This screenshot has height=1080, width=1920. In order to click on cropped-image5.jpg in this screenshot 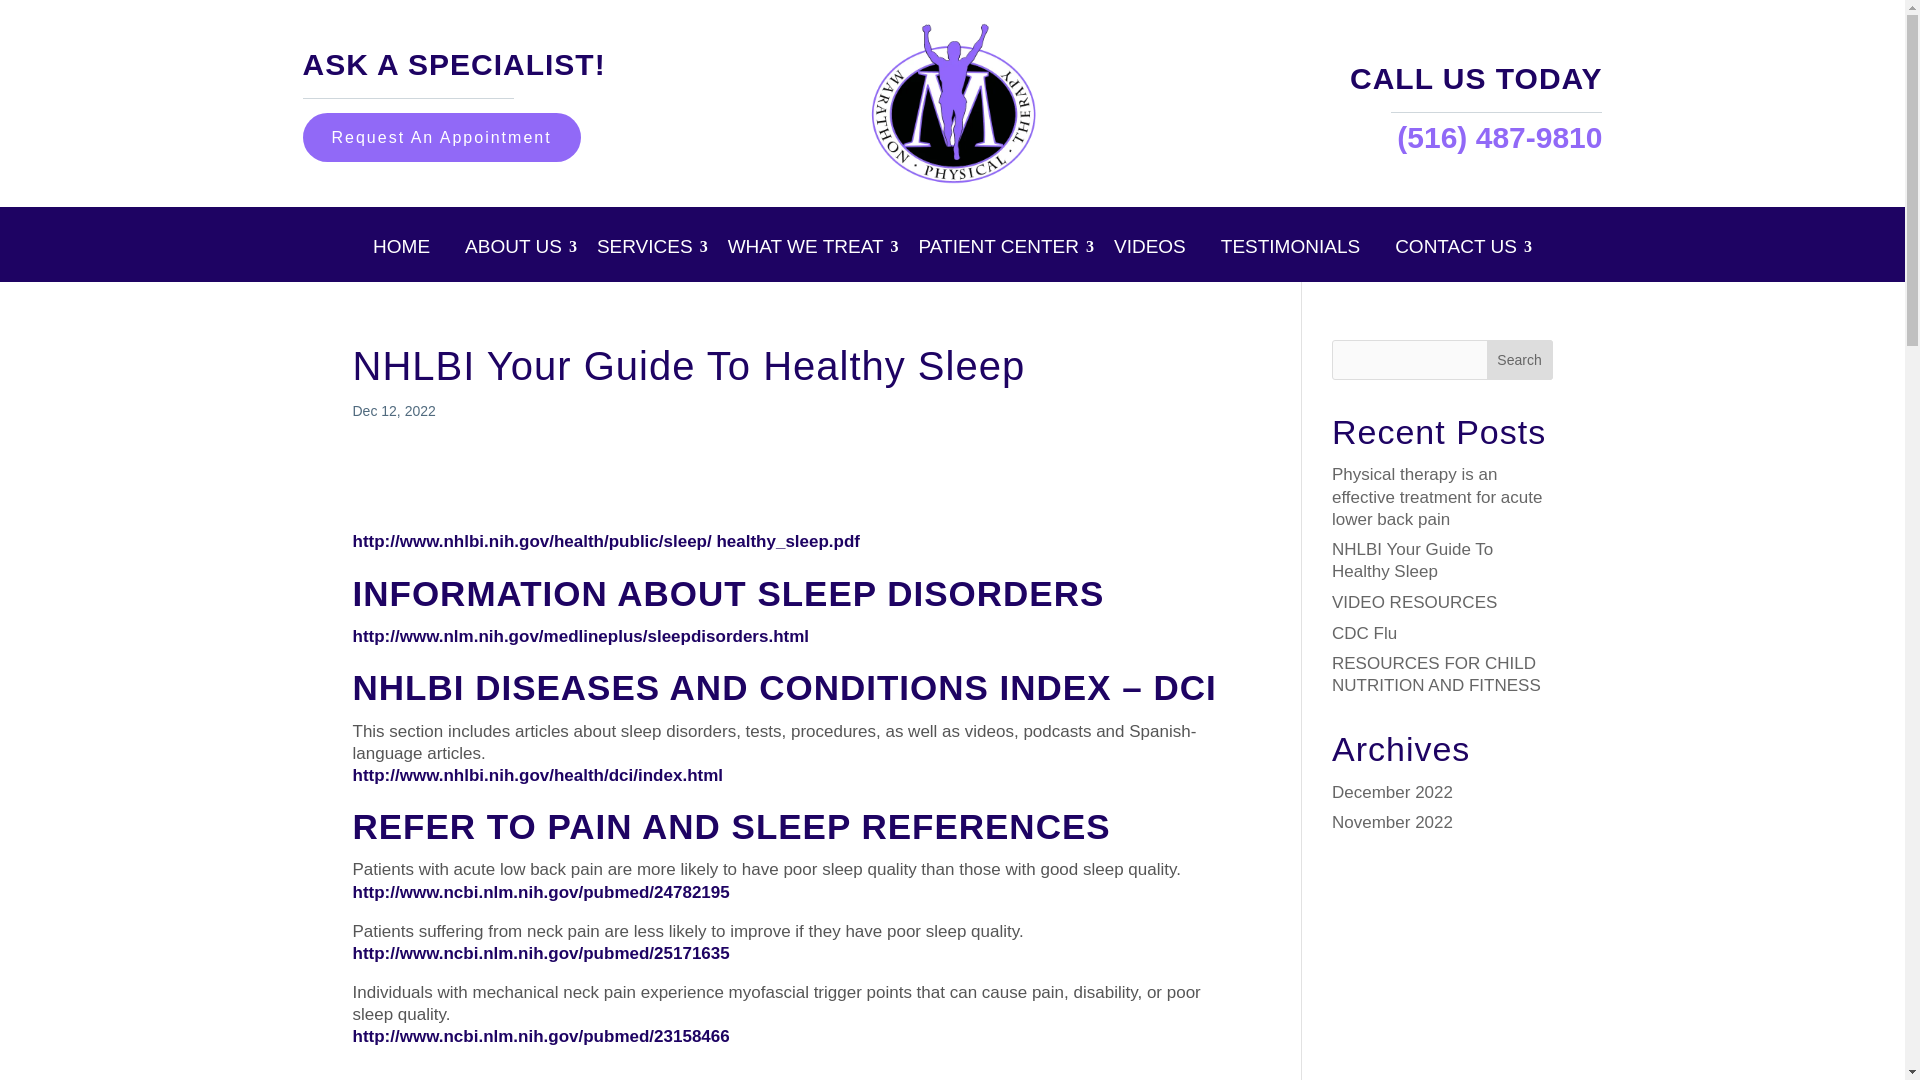, I will do `click(952, 103)`.